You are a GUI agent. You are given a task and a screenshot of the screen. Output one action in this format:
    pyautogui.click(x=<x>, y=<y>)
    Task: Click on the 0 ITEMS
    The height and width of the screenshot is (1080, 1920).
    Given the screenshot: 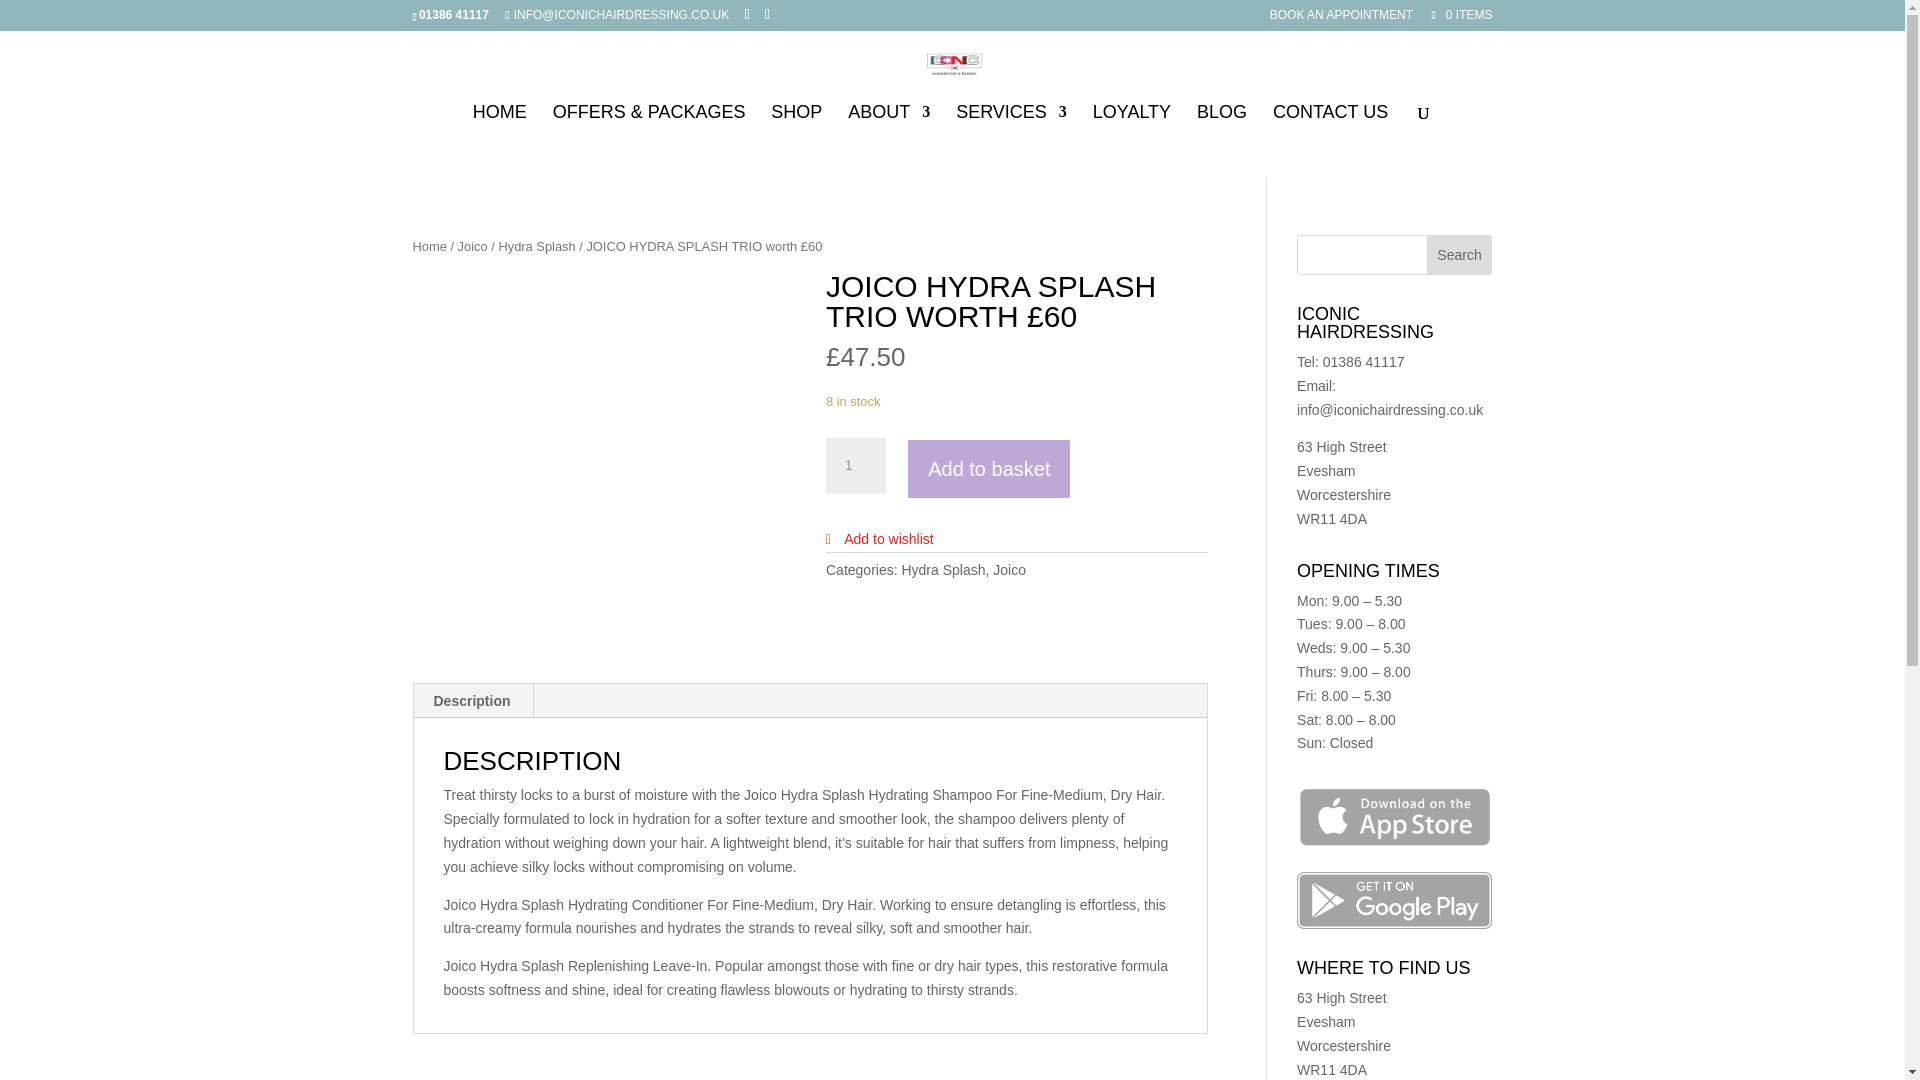 What is the action you would take?
    pyautogui.click(x=1460, y=14)
    